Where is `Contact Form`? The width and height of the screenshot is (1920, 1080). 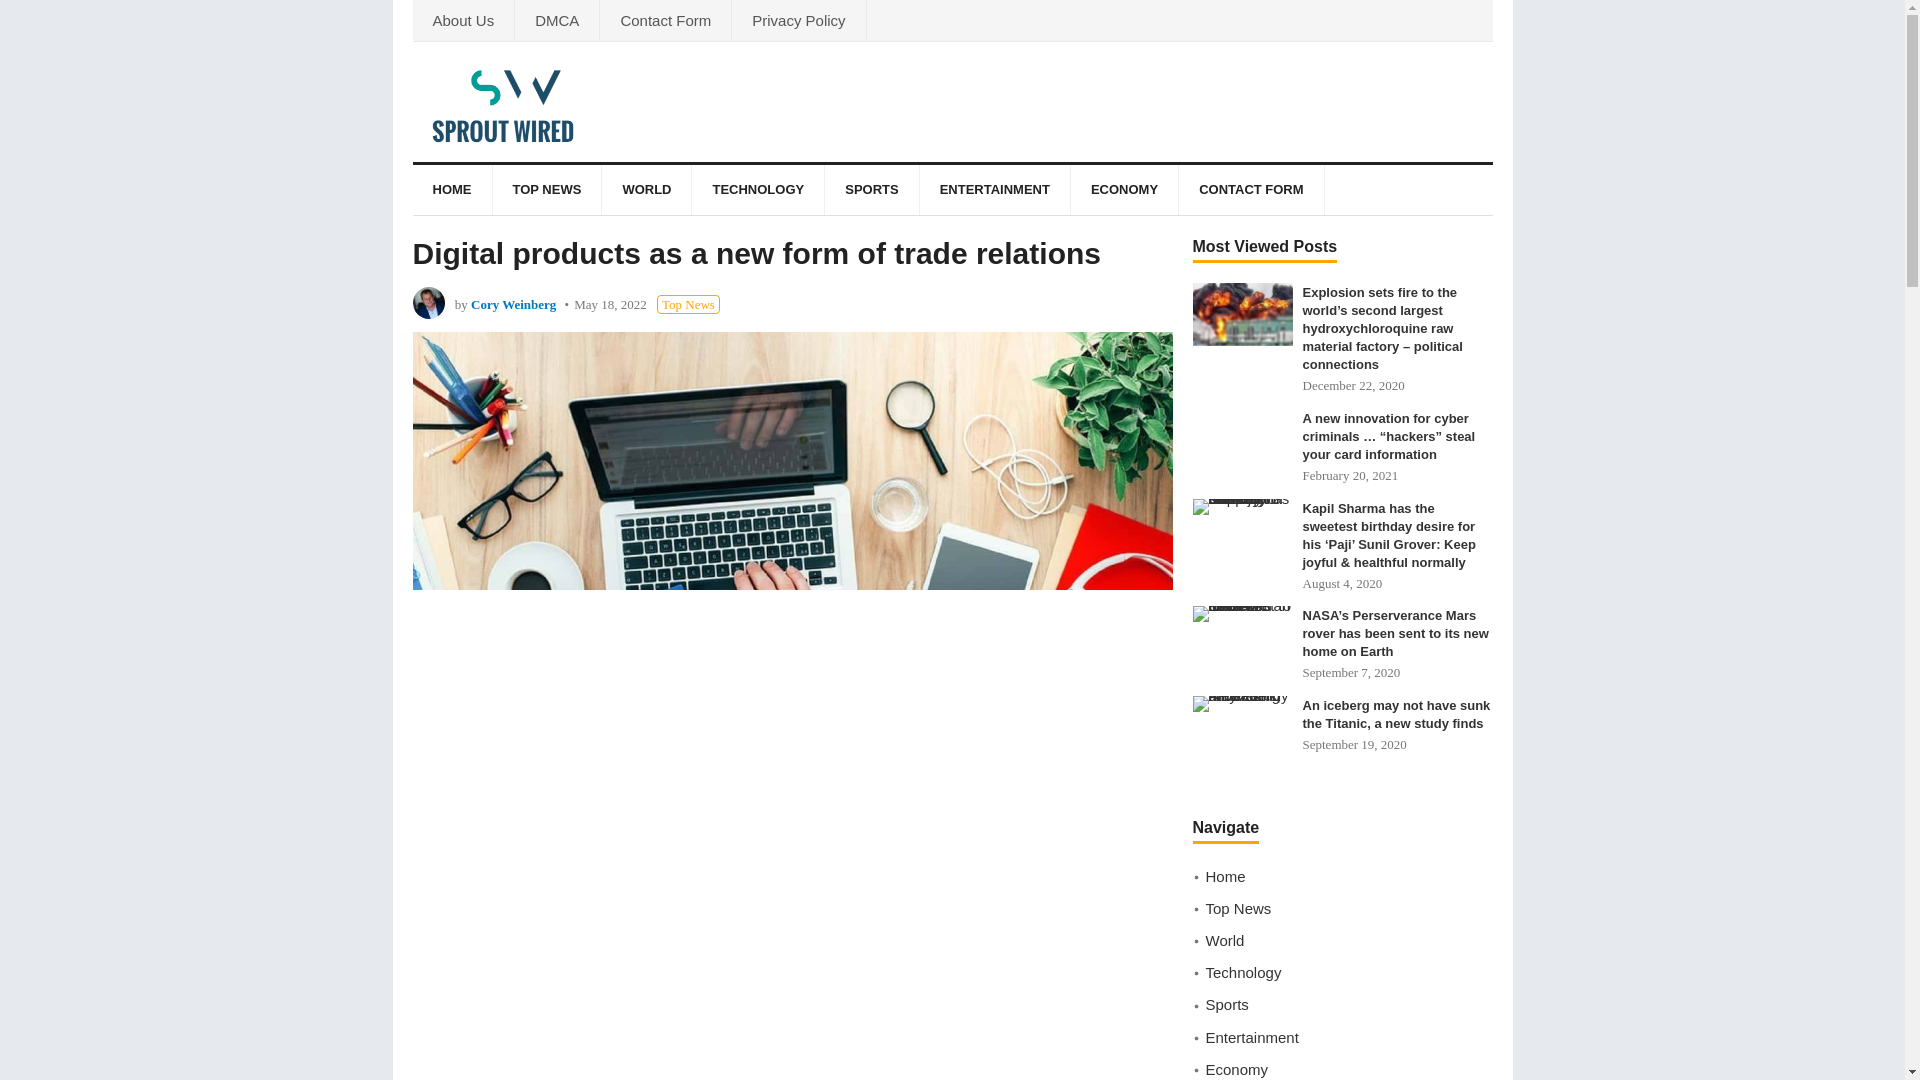
Contact Form is located at coordinates (665, 20).